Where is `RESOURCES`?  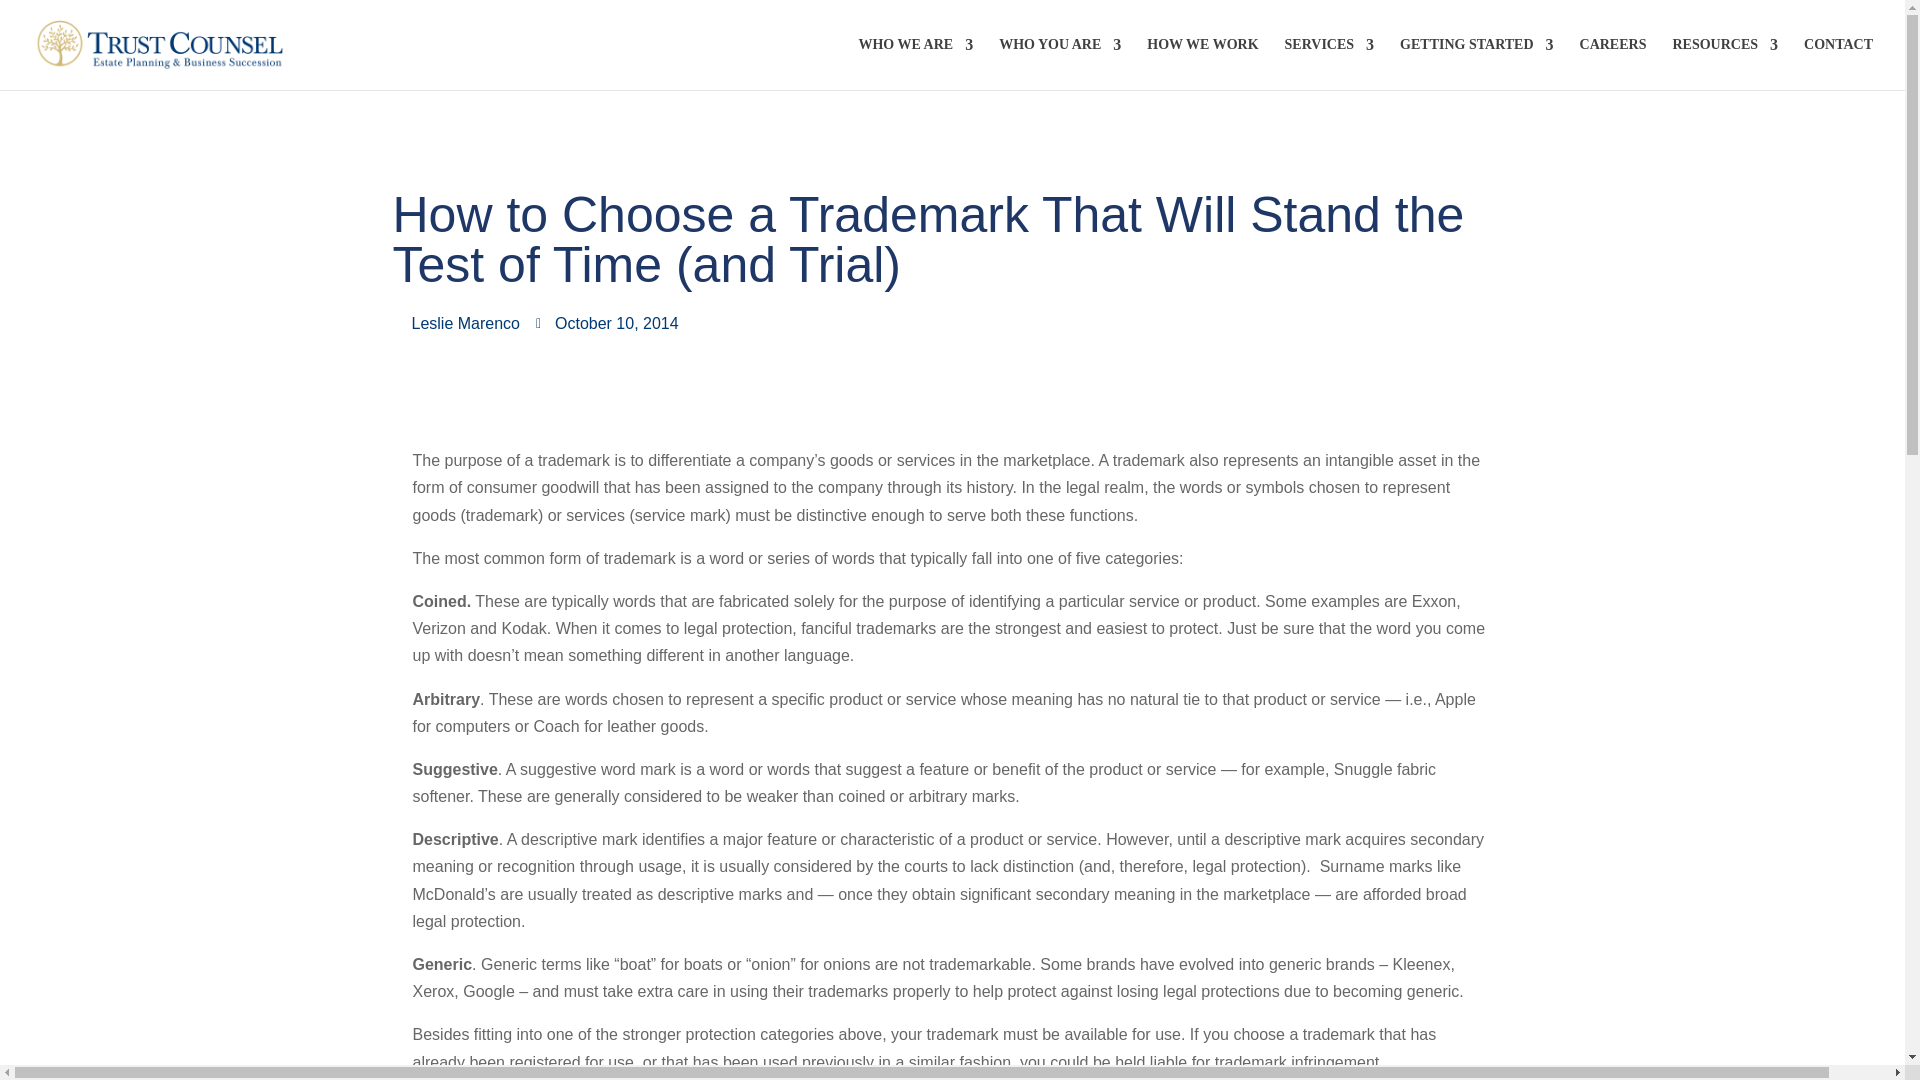 RESOURCES is located at coordinates (1724, 63).